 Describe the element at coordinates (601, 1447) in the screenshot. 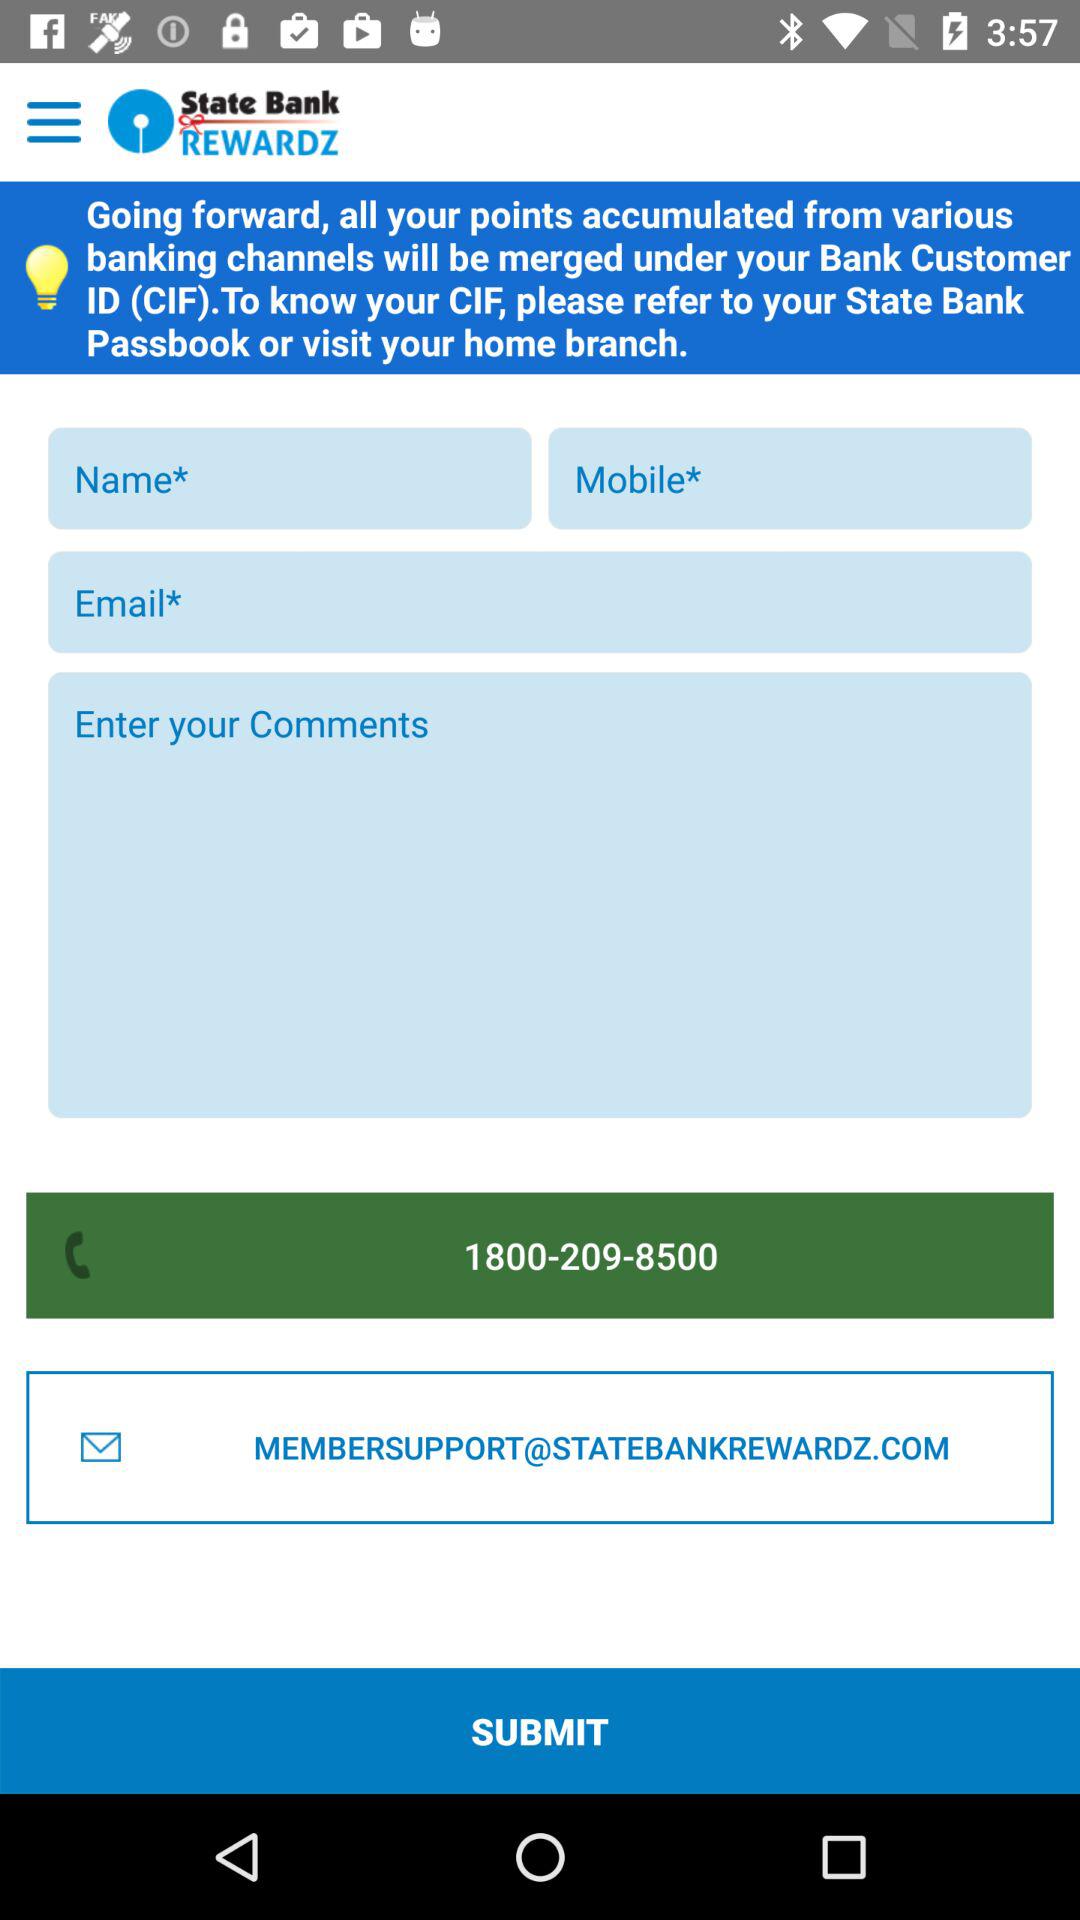

I see `press icon above submit item` at that location.